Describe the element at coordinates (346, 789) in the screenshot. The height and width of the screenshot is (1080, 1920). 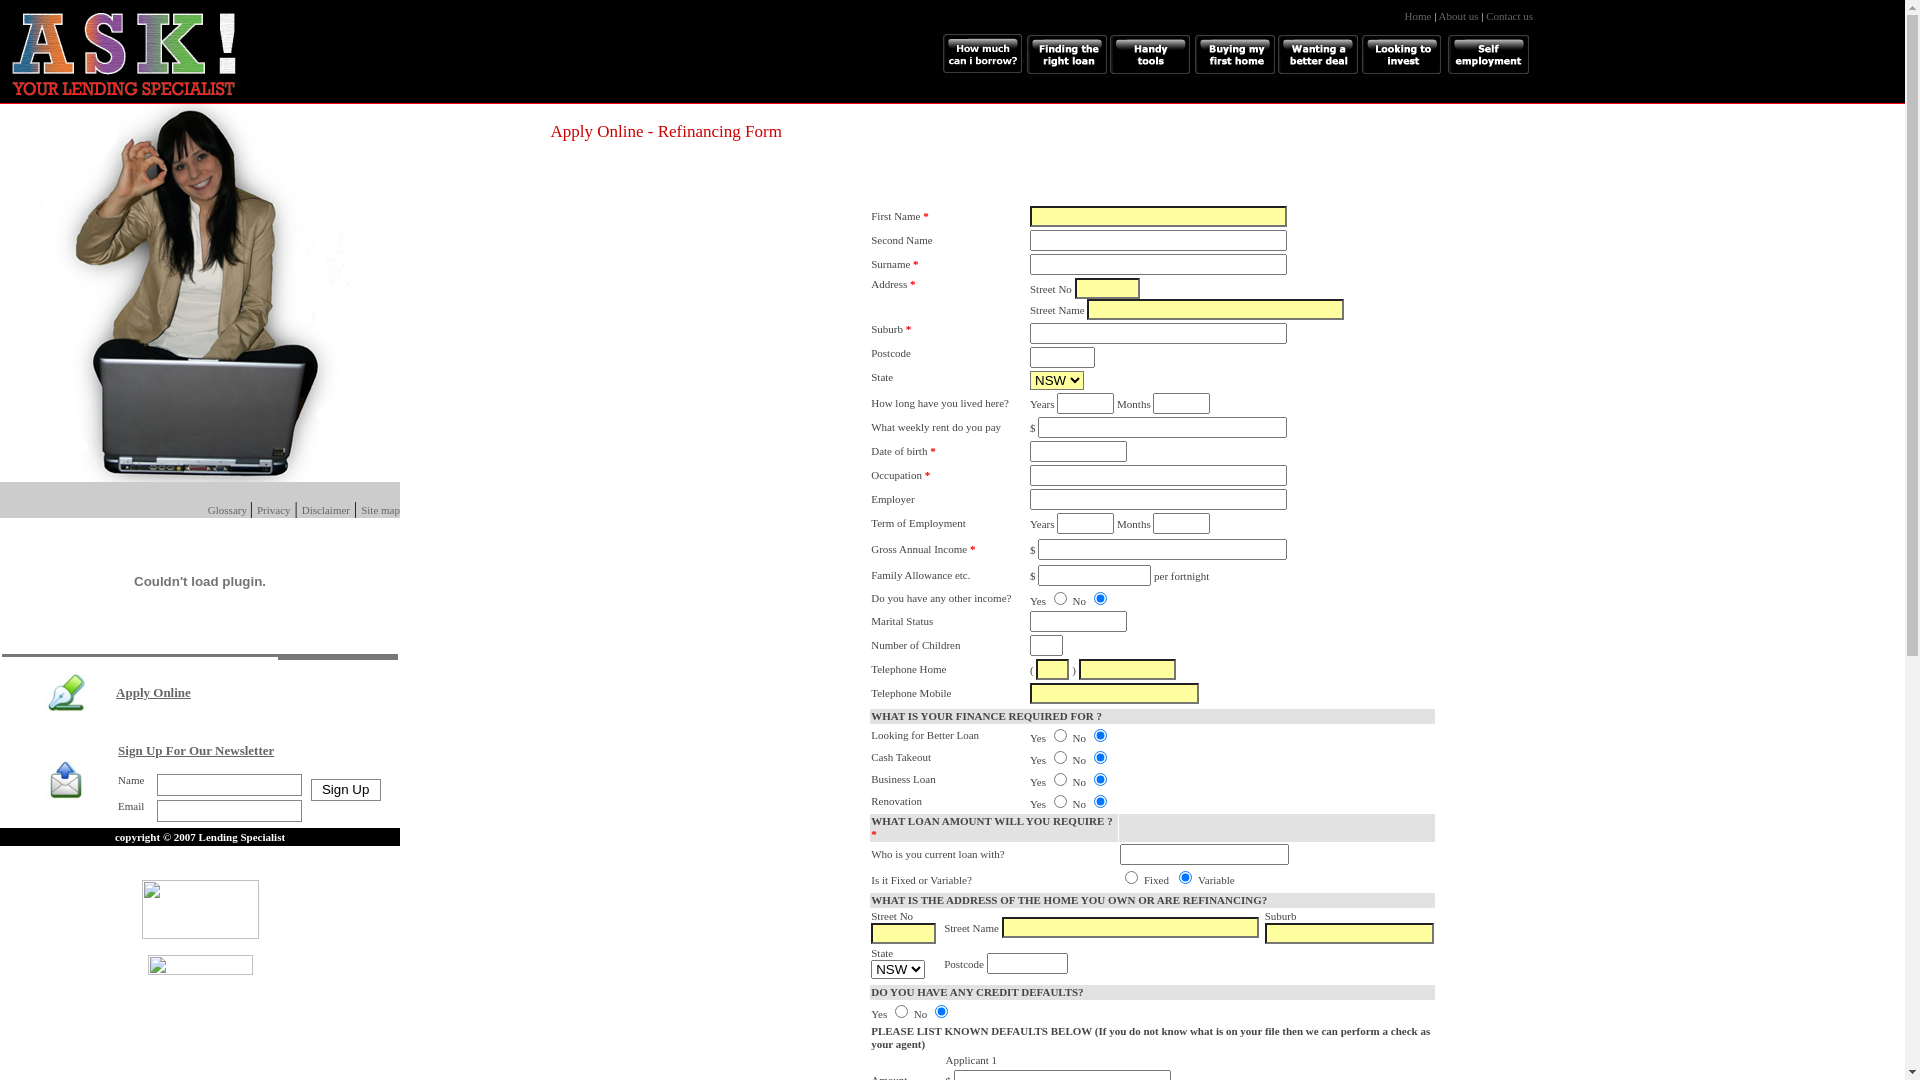
I see `Sign Up` at that location.